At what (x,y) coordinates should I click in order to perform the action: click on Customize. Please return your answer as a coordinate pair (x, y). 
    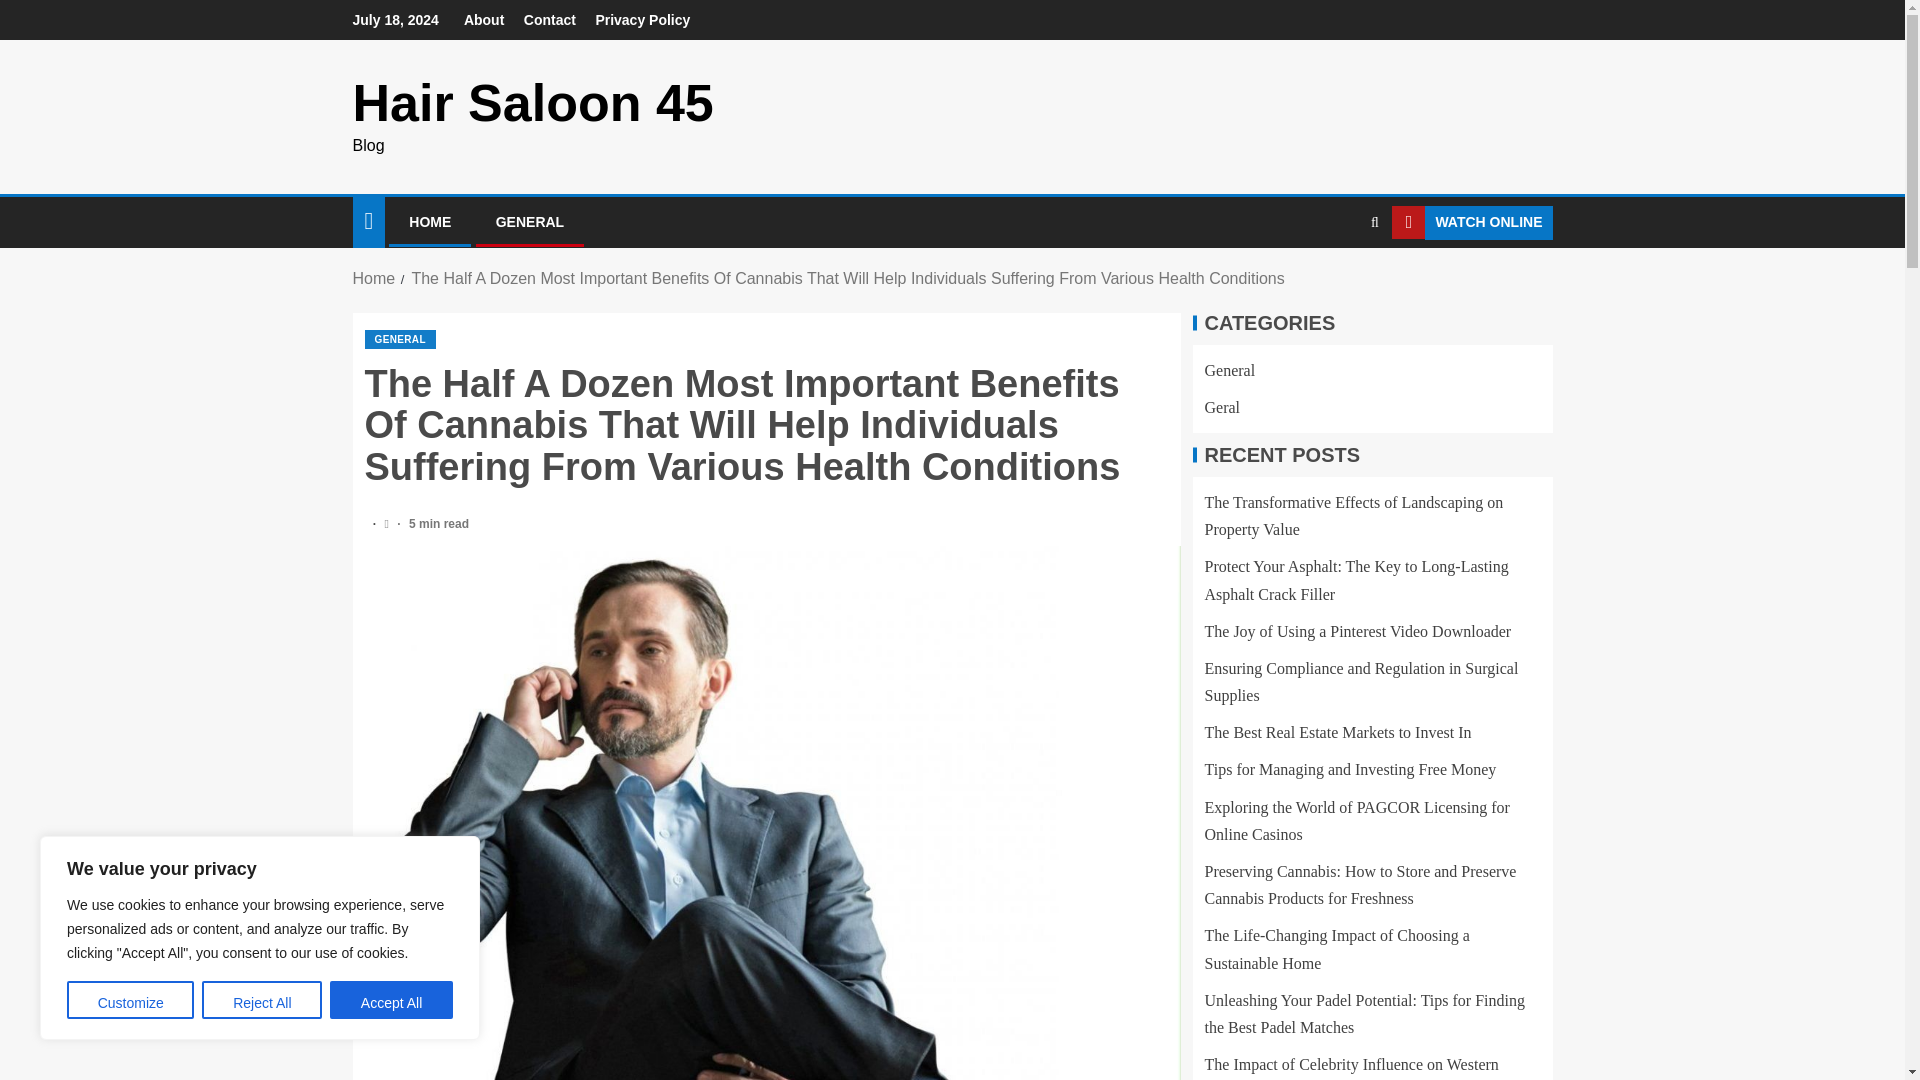
    Looking at the image, I should click on (130, 1000).